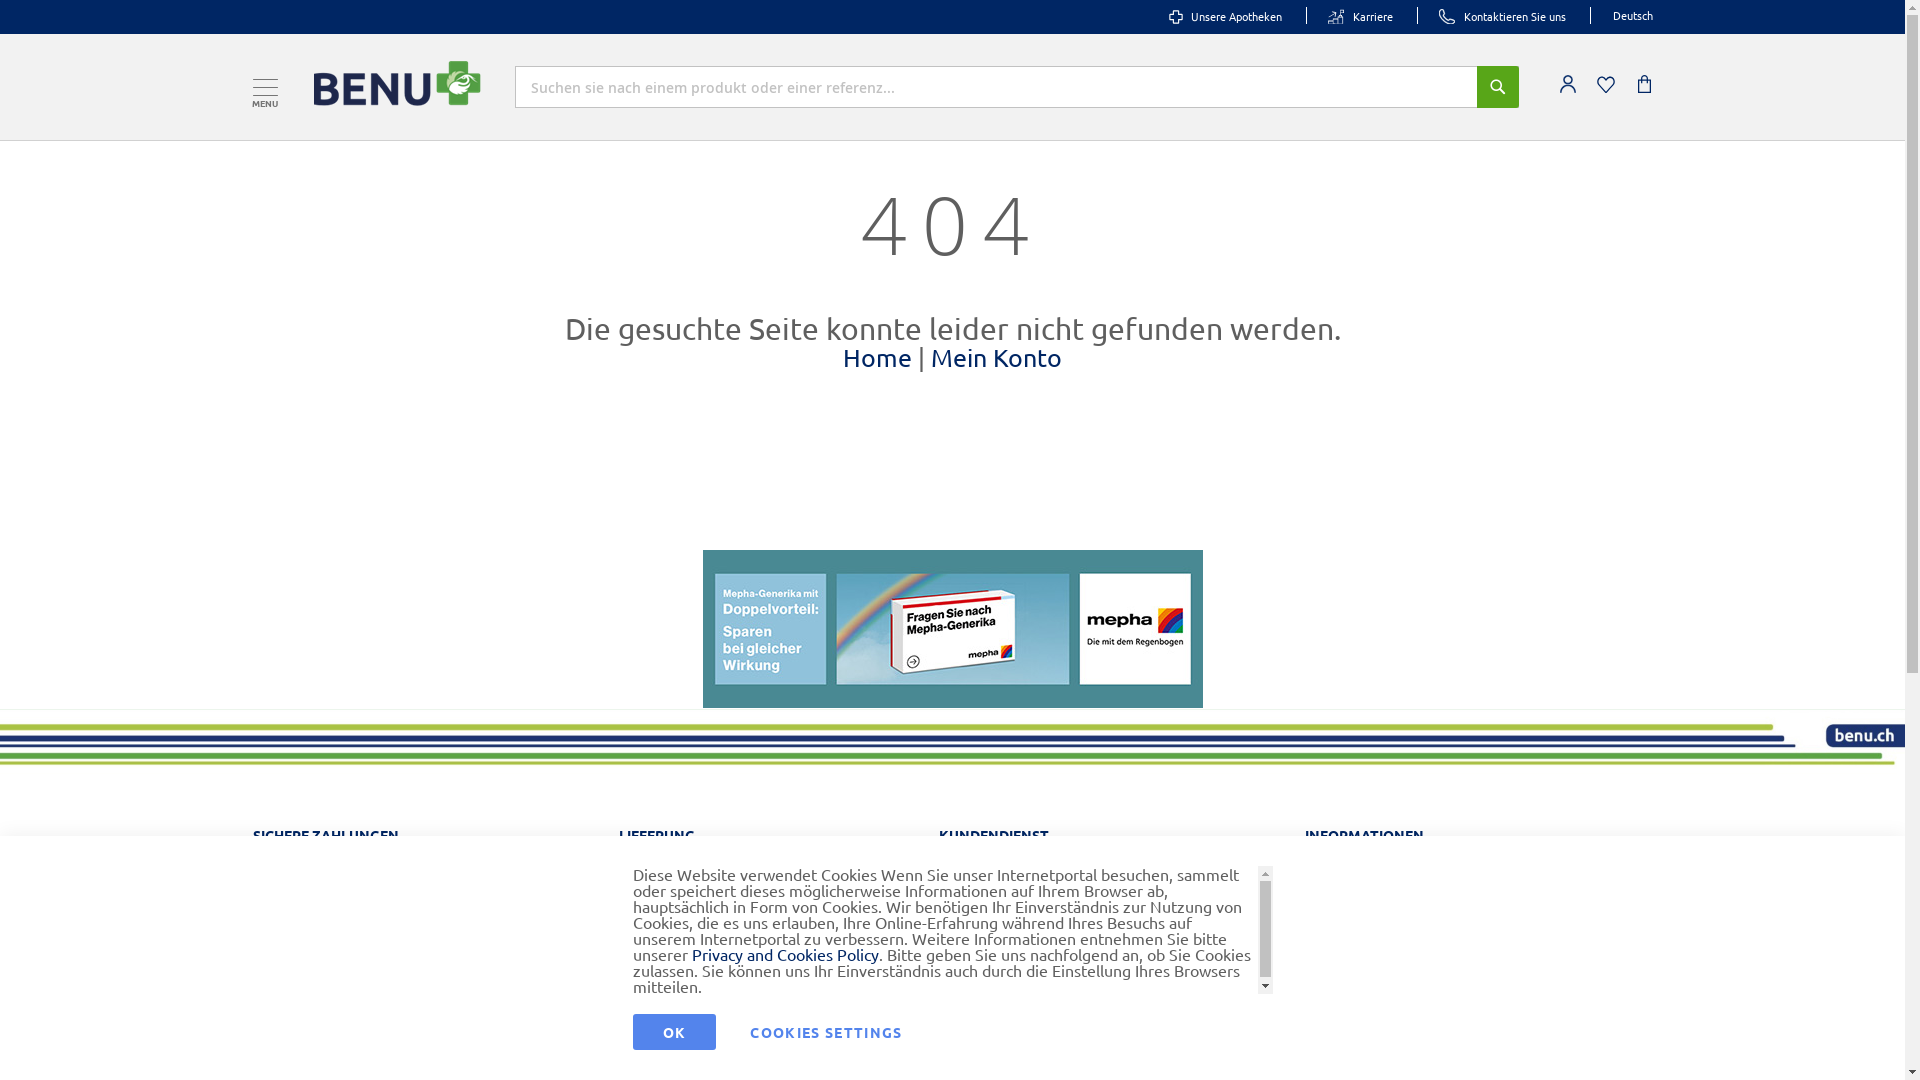  What do you see at coordinates (674, 1032) in the screenshot?
I see `OK` at bounding box center [674, 1032].